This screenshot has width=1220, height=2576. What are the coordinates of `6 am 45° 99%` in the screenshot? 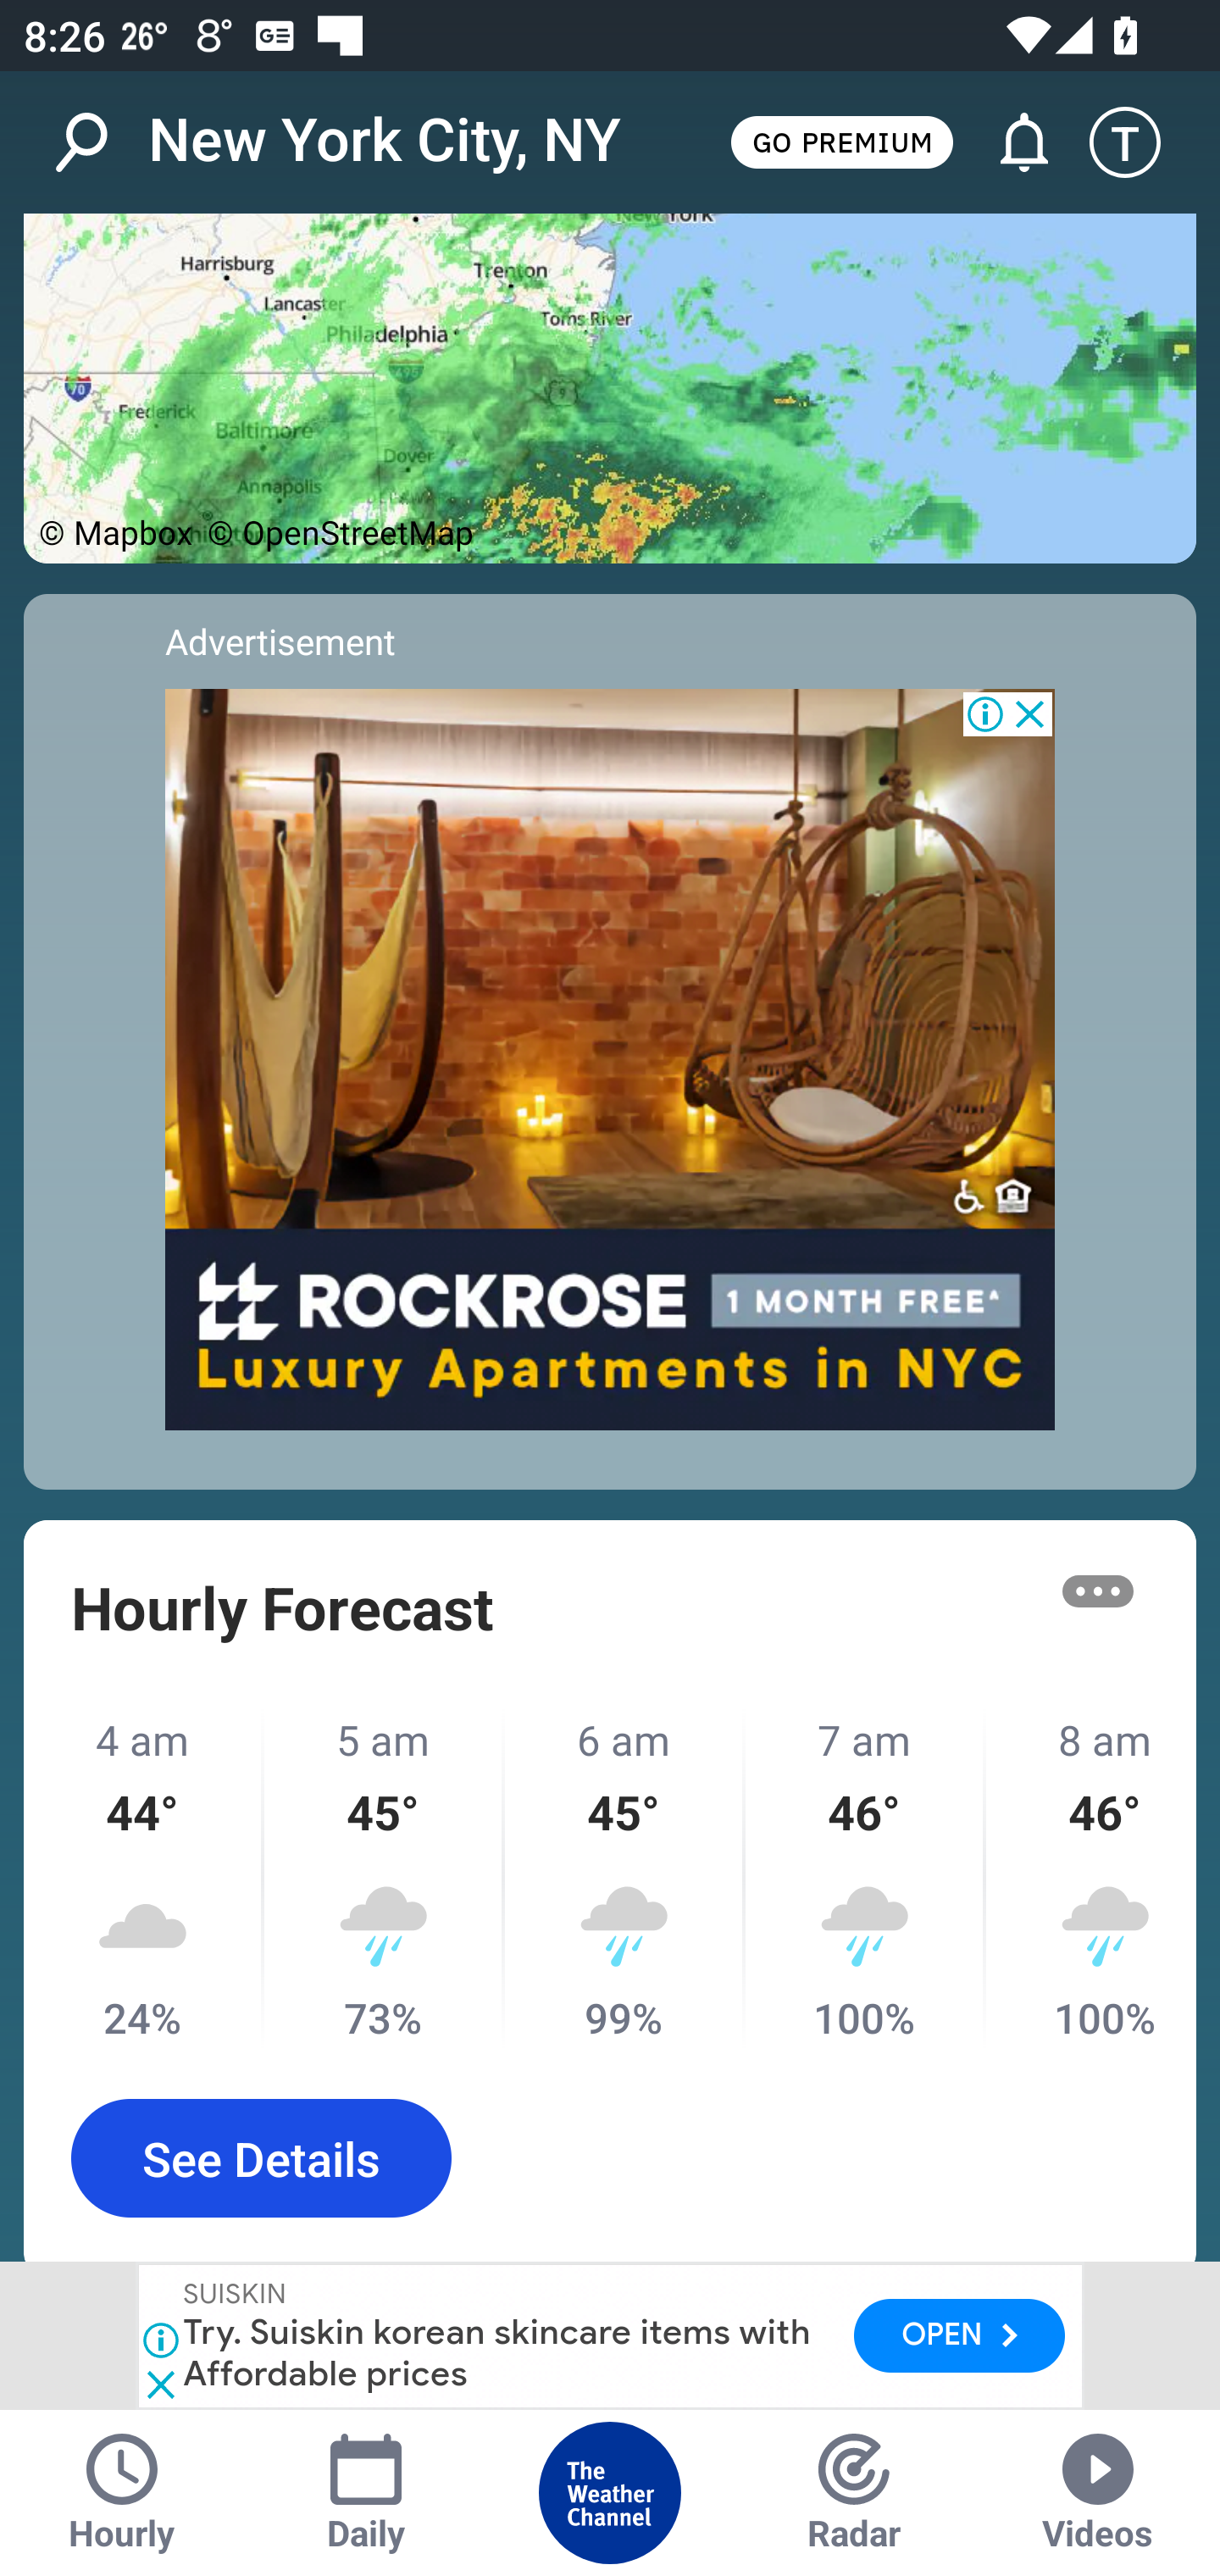 It's located at (625, 1878).